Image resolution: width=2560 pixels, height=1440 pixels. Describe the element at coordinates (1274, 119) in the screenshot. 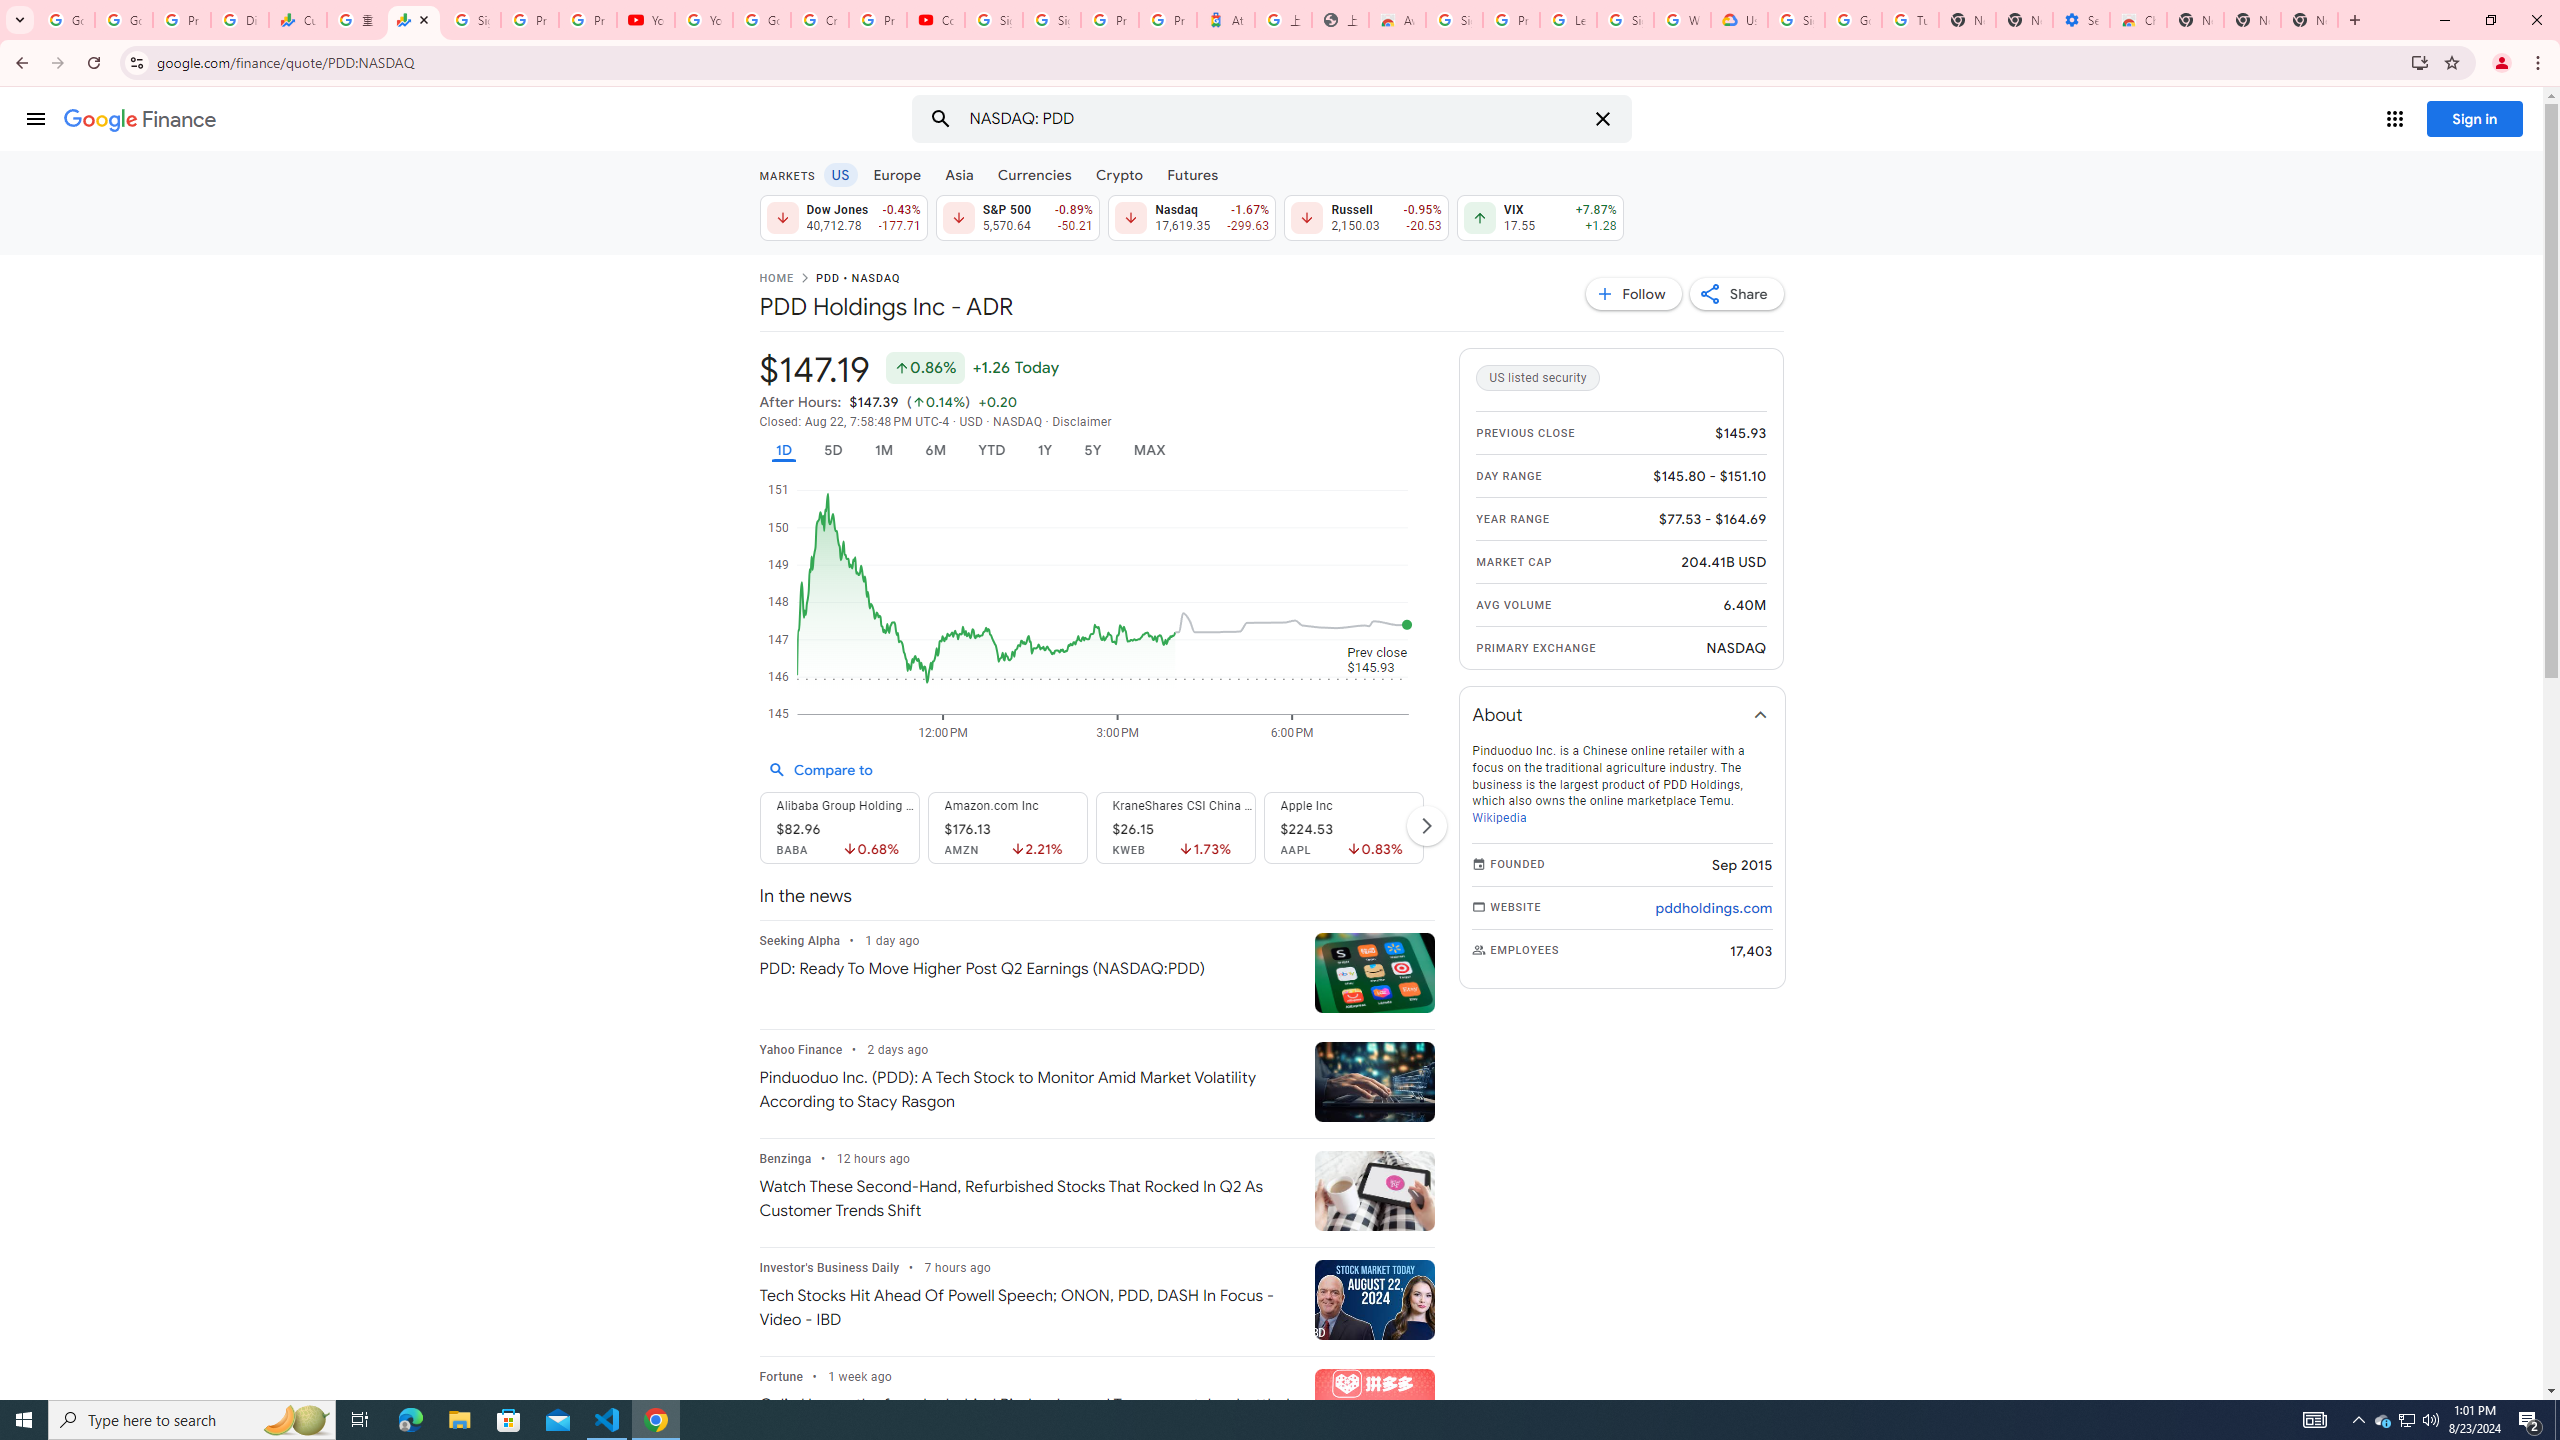

I see `Search for stocks, ETFs & more` at that location.